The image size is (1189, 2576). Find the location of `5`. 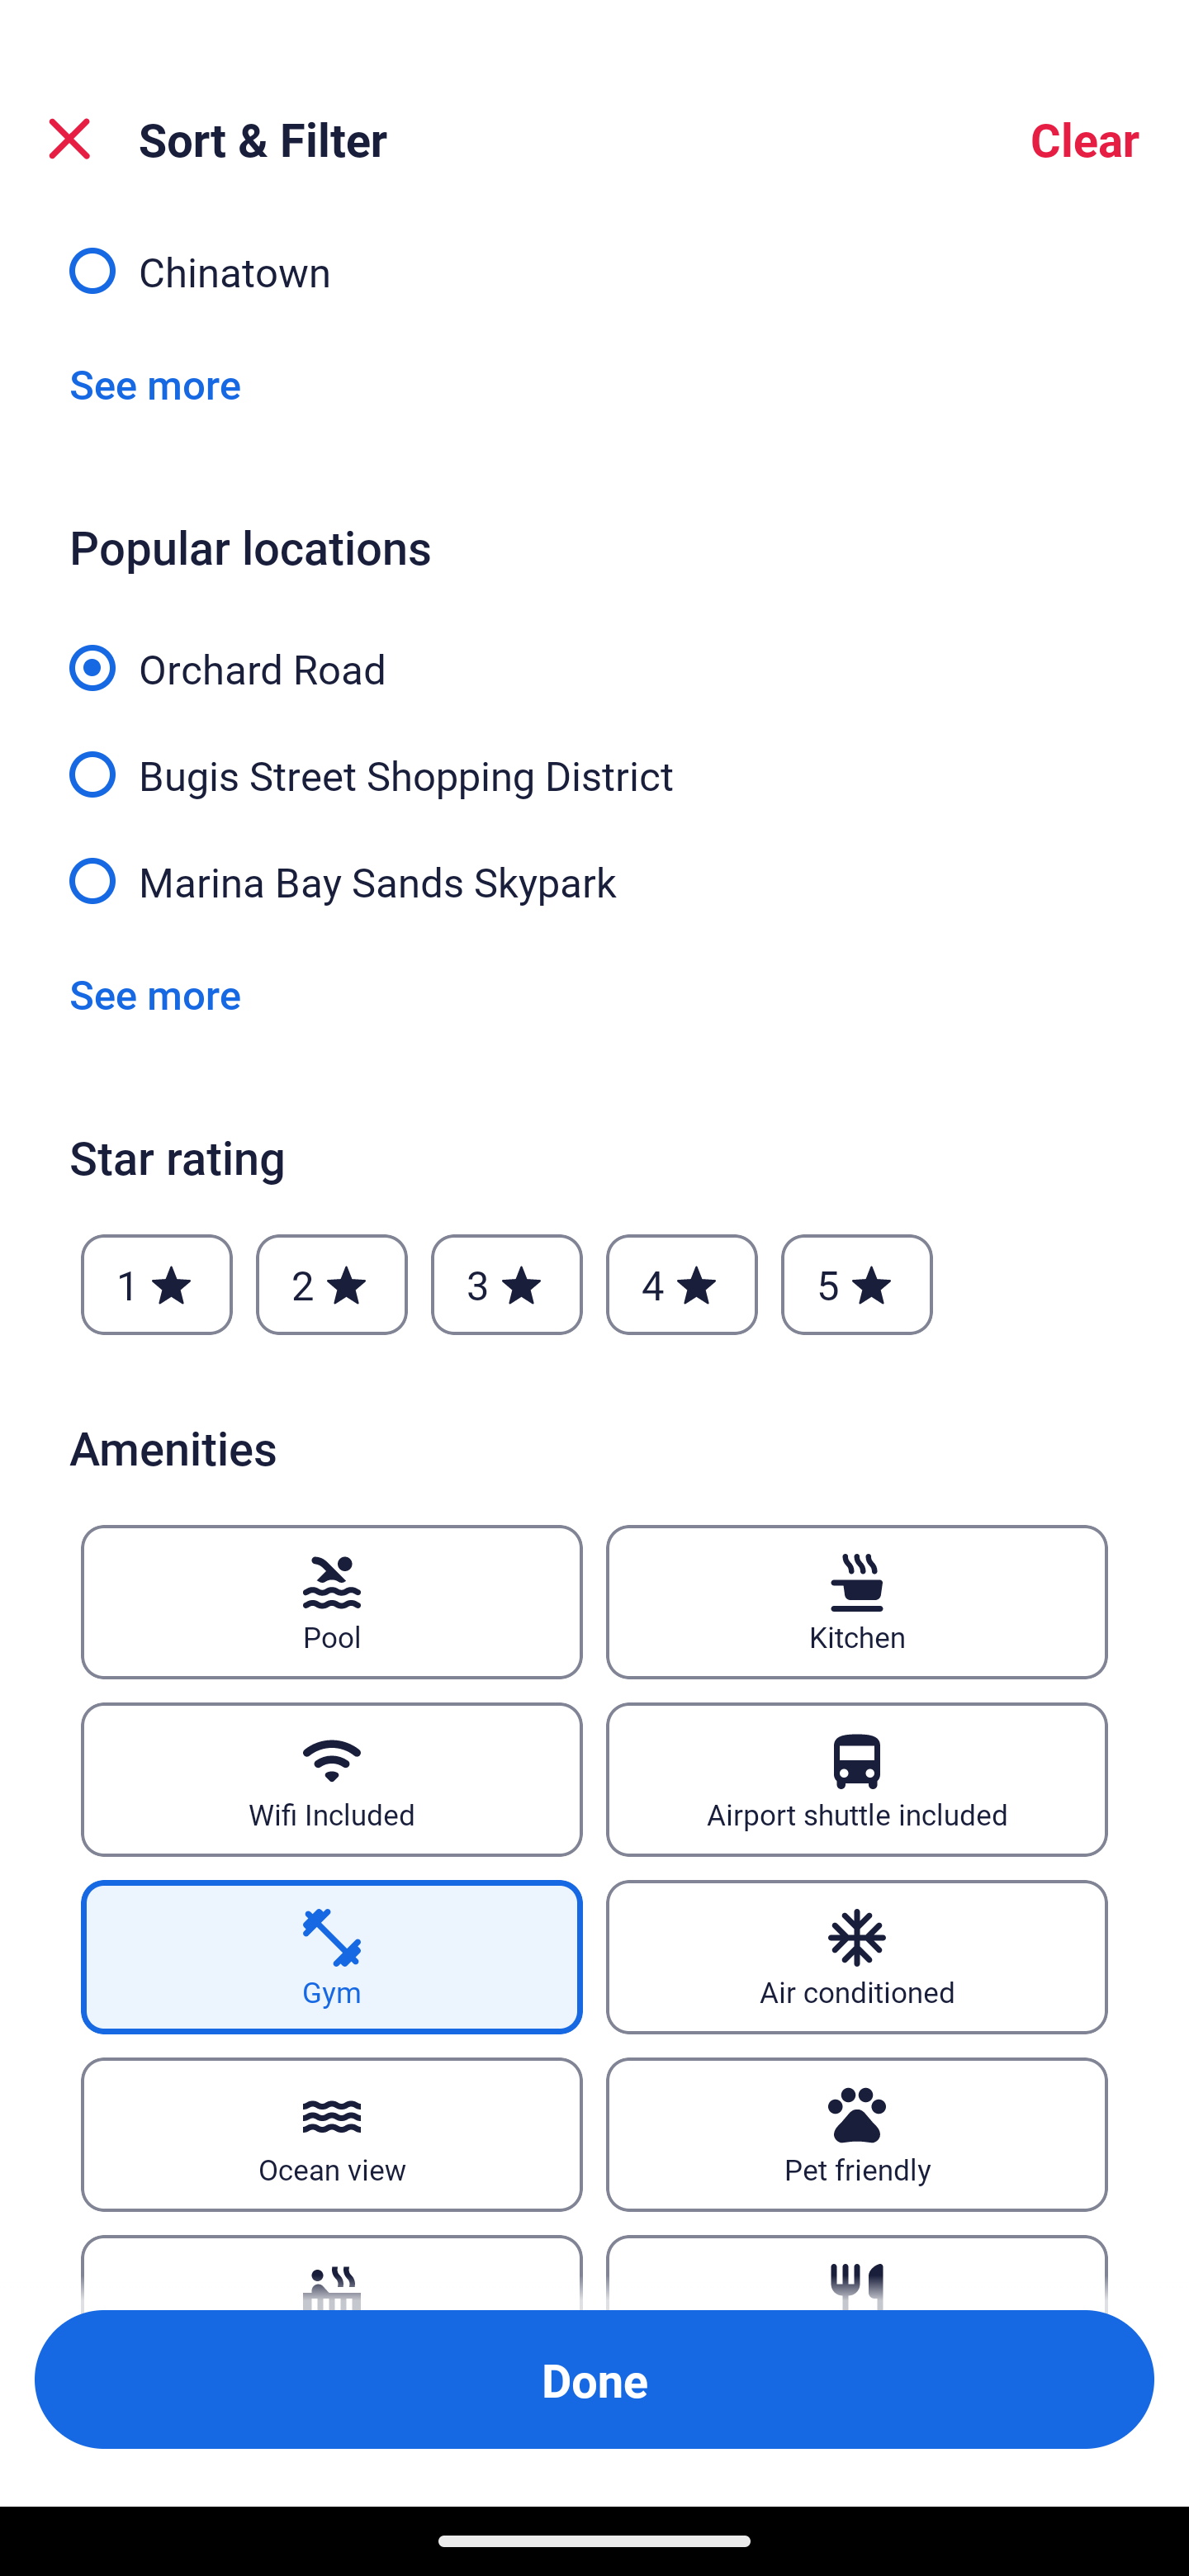

5 is located at coordinates (857, 1285).